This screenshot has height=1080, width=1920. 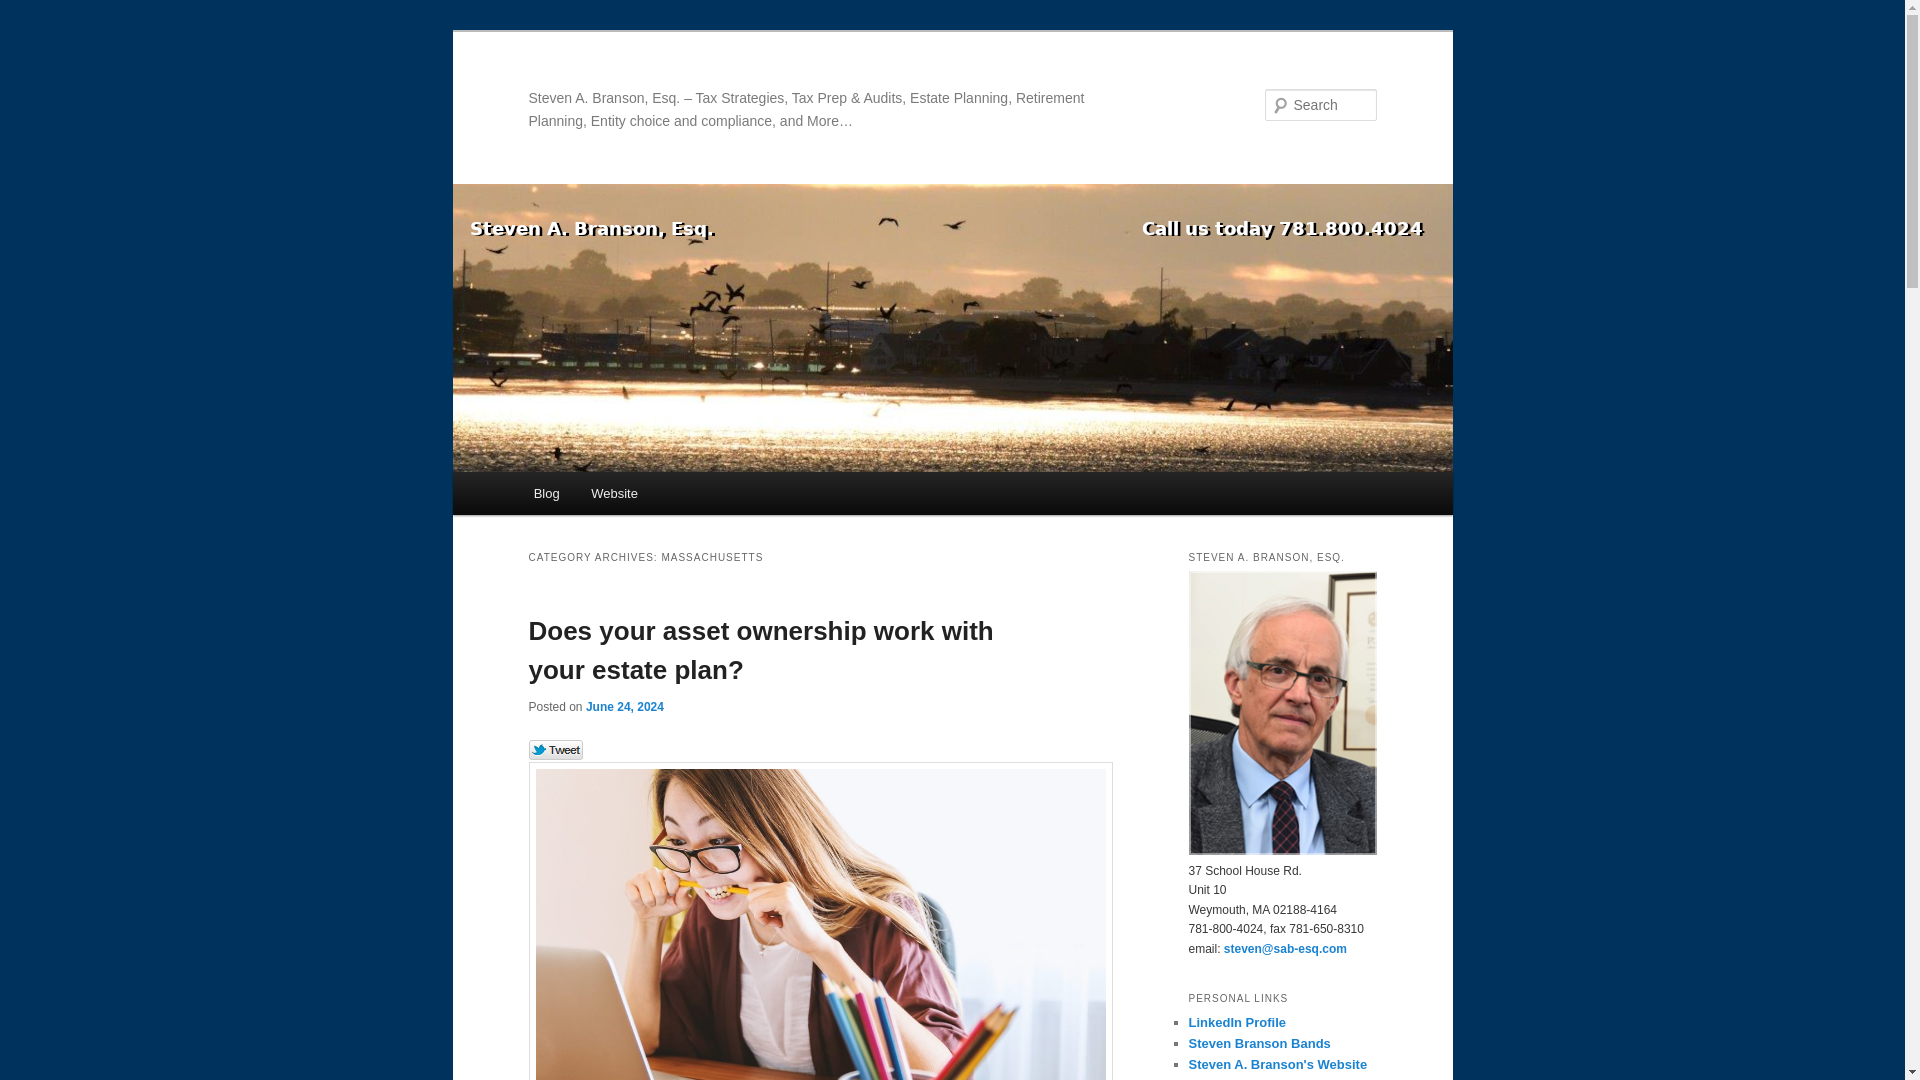 What do you see at coordinates (624, 706) in the screenshot?
I see `June 24, 2024` at bounding box center [624, 706].